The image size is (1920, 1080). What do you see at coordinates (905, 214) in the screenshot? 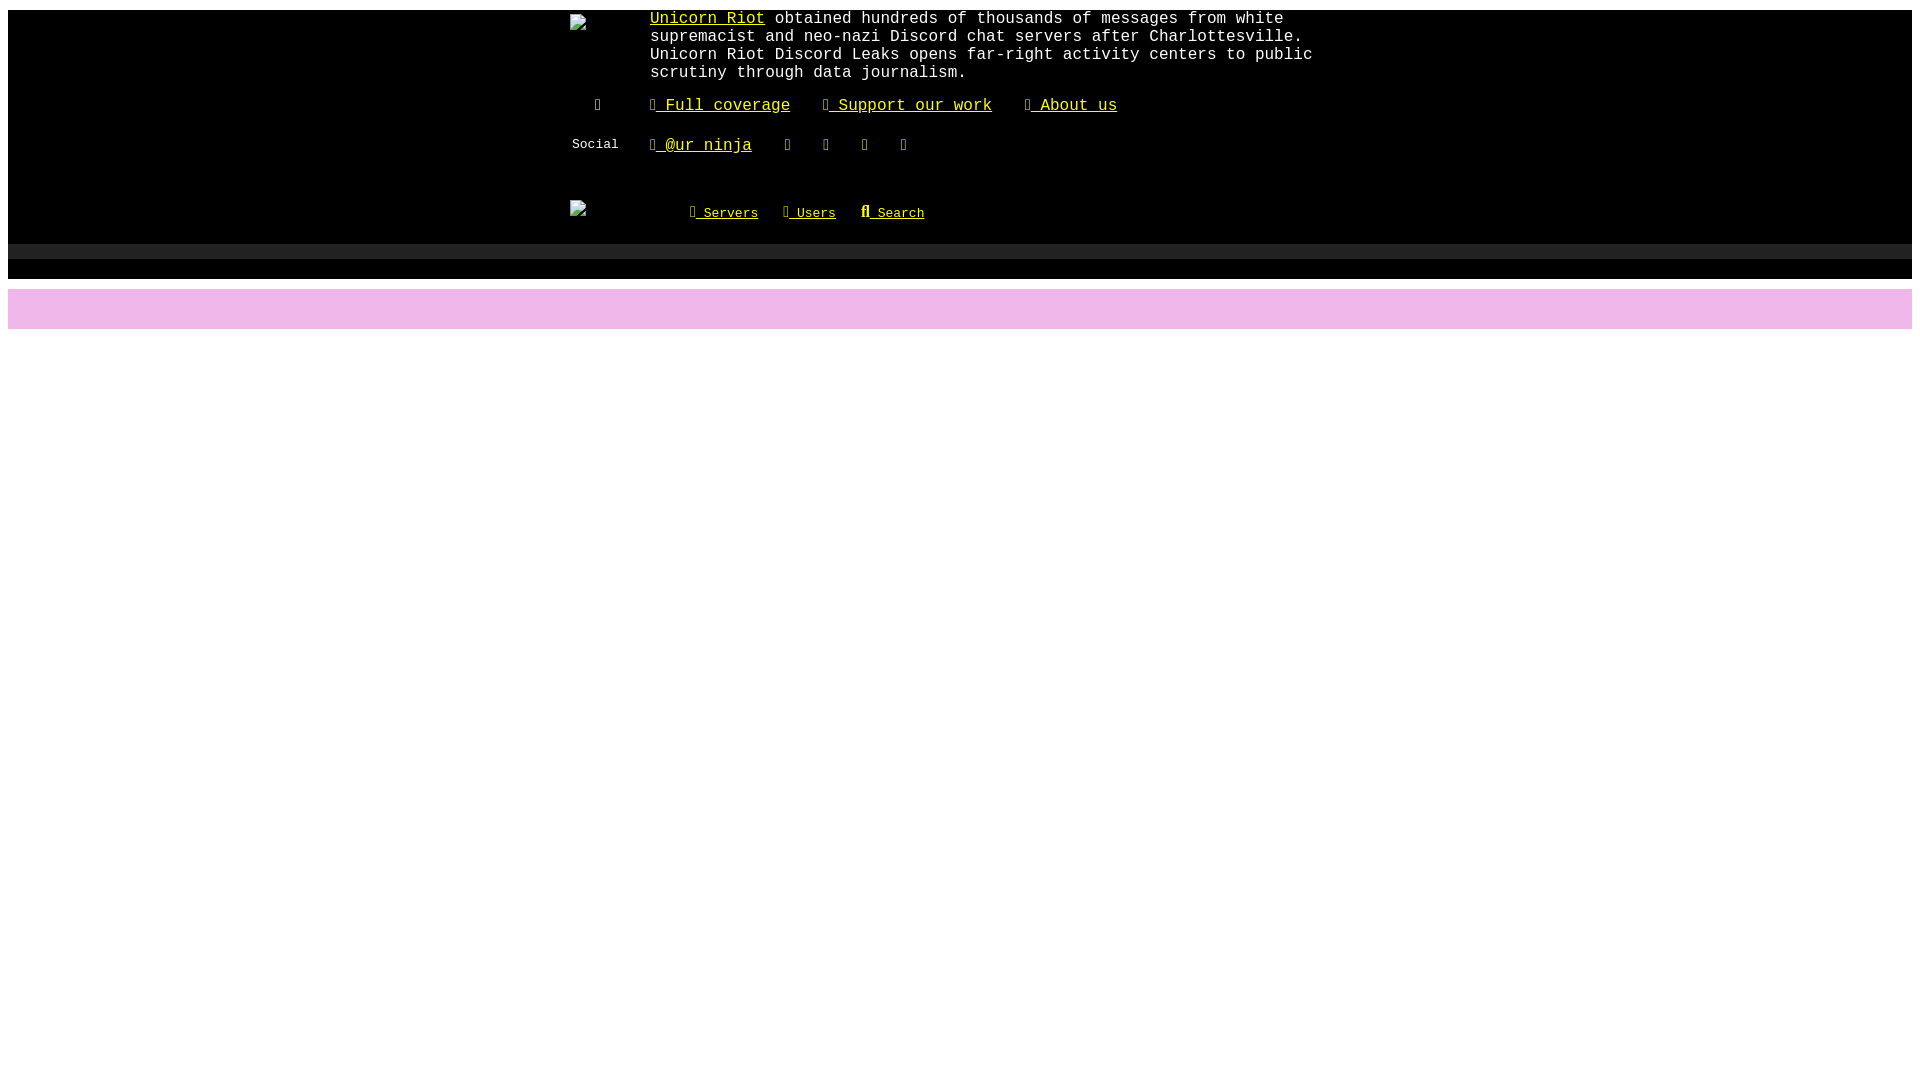
I see `Search this database` at bounding box center [905, 214].